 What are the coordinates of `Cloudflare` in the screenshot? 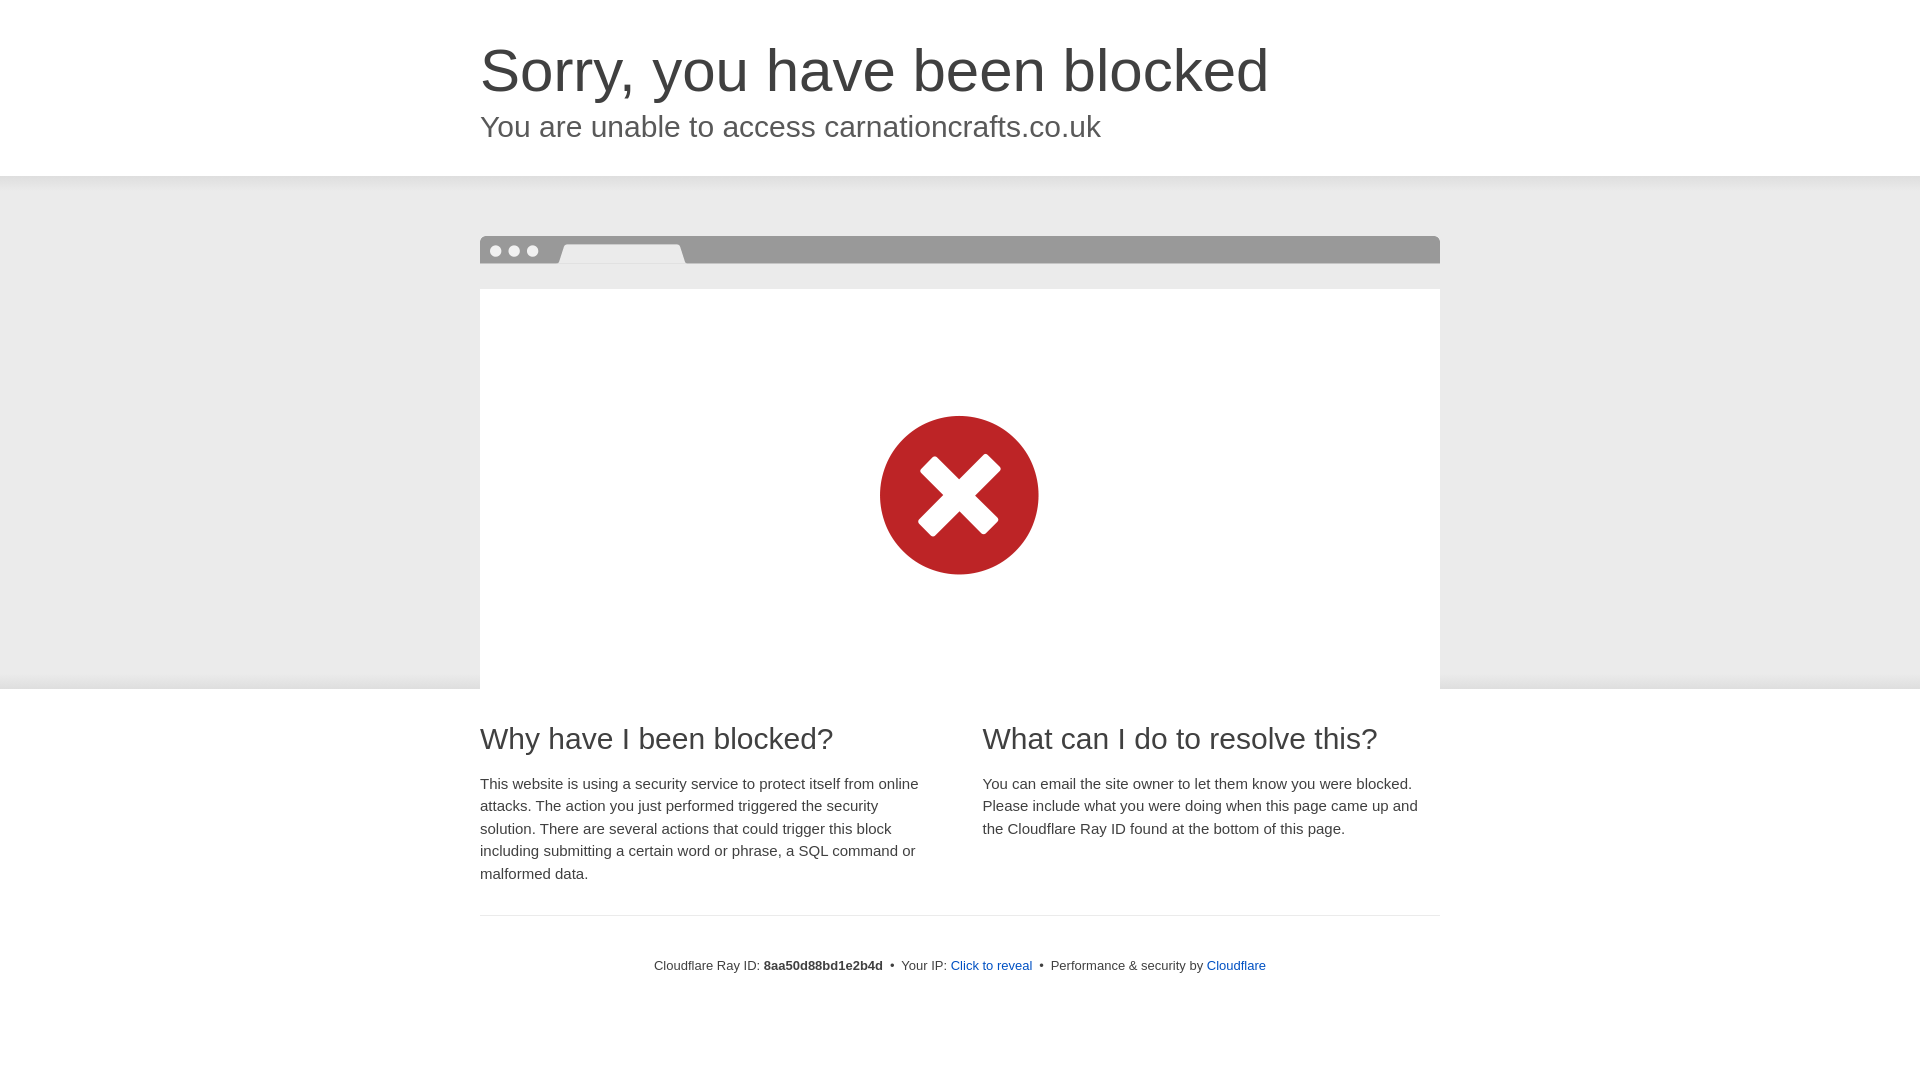 It's located at (1236, 965).